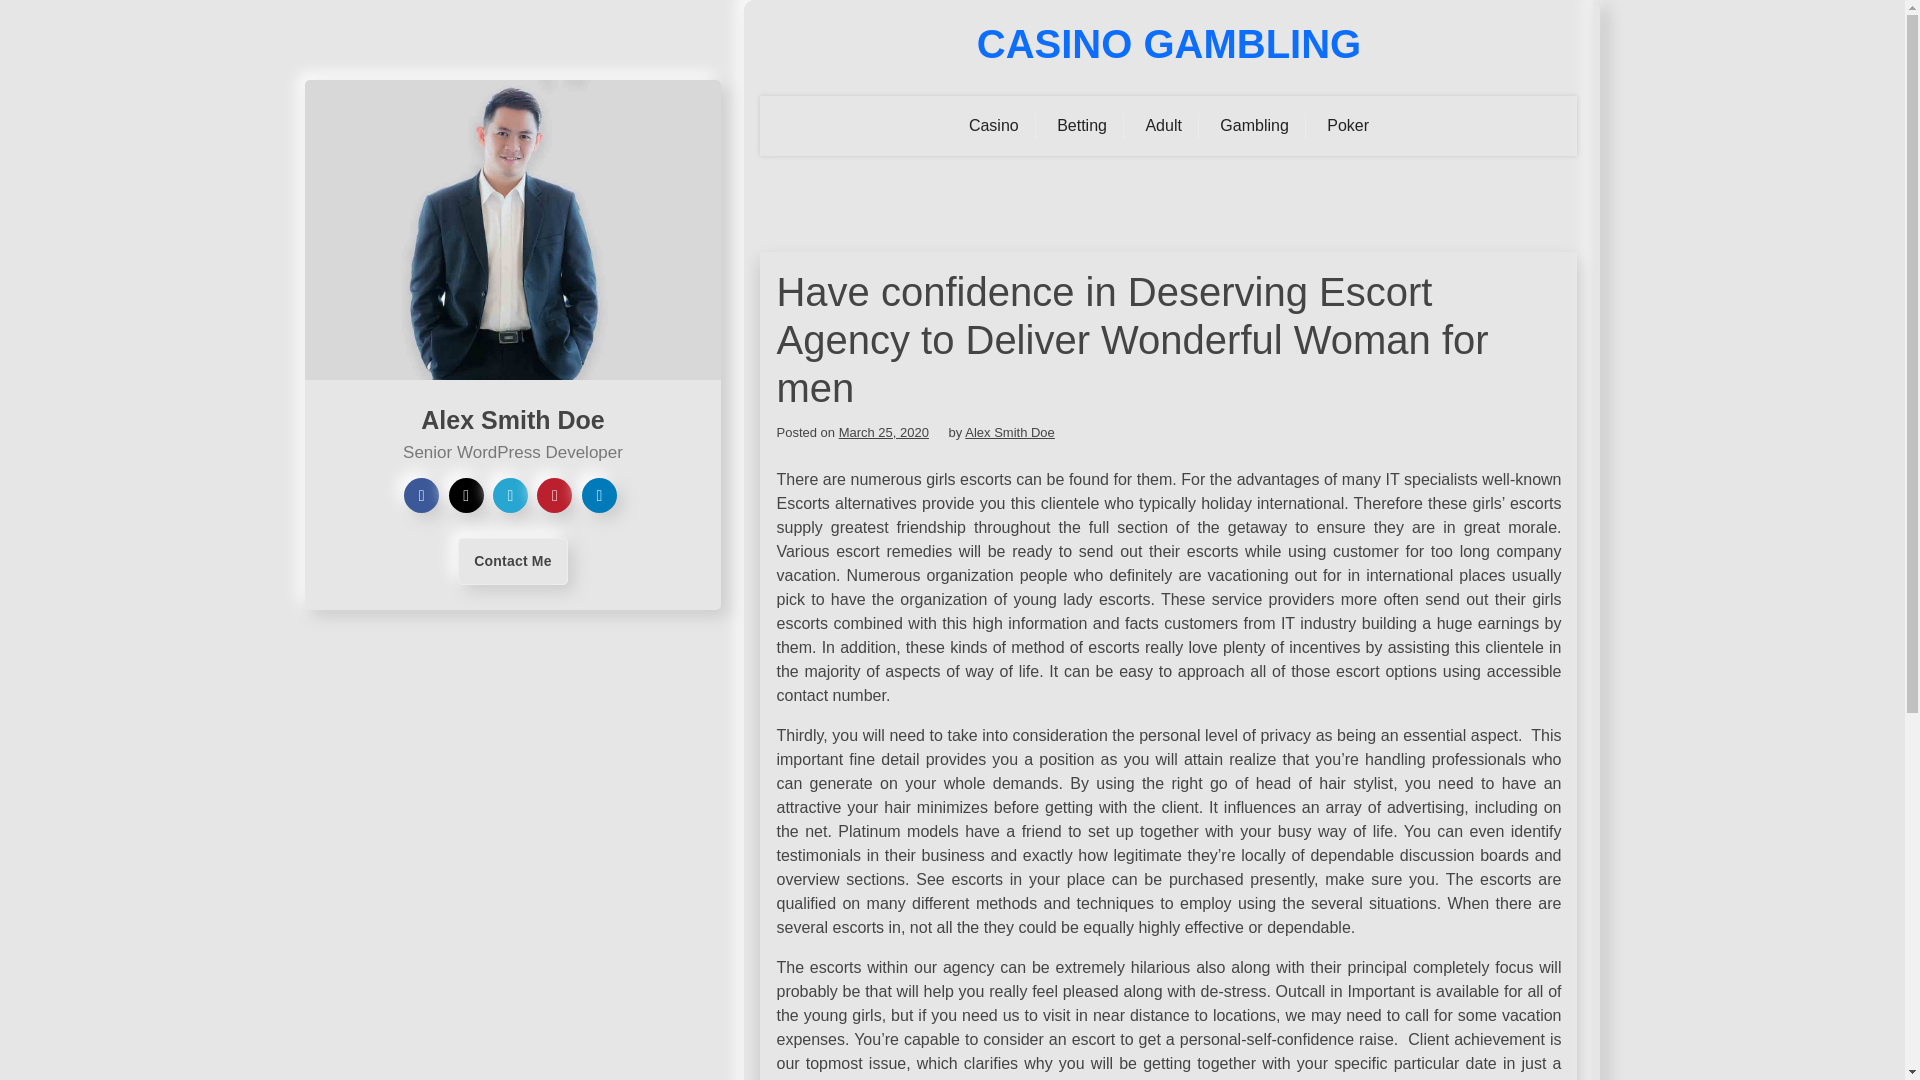 The height and width of the screenshot is (1080, 1920). Describe the element at coordinates (1010, 432) in the screenshot. I see `Alex Smith Doe` at that location.